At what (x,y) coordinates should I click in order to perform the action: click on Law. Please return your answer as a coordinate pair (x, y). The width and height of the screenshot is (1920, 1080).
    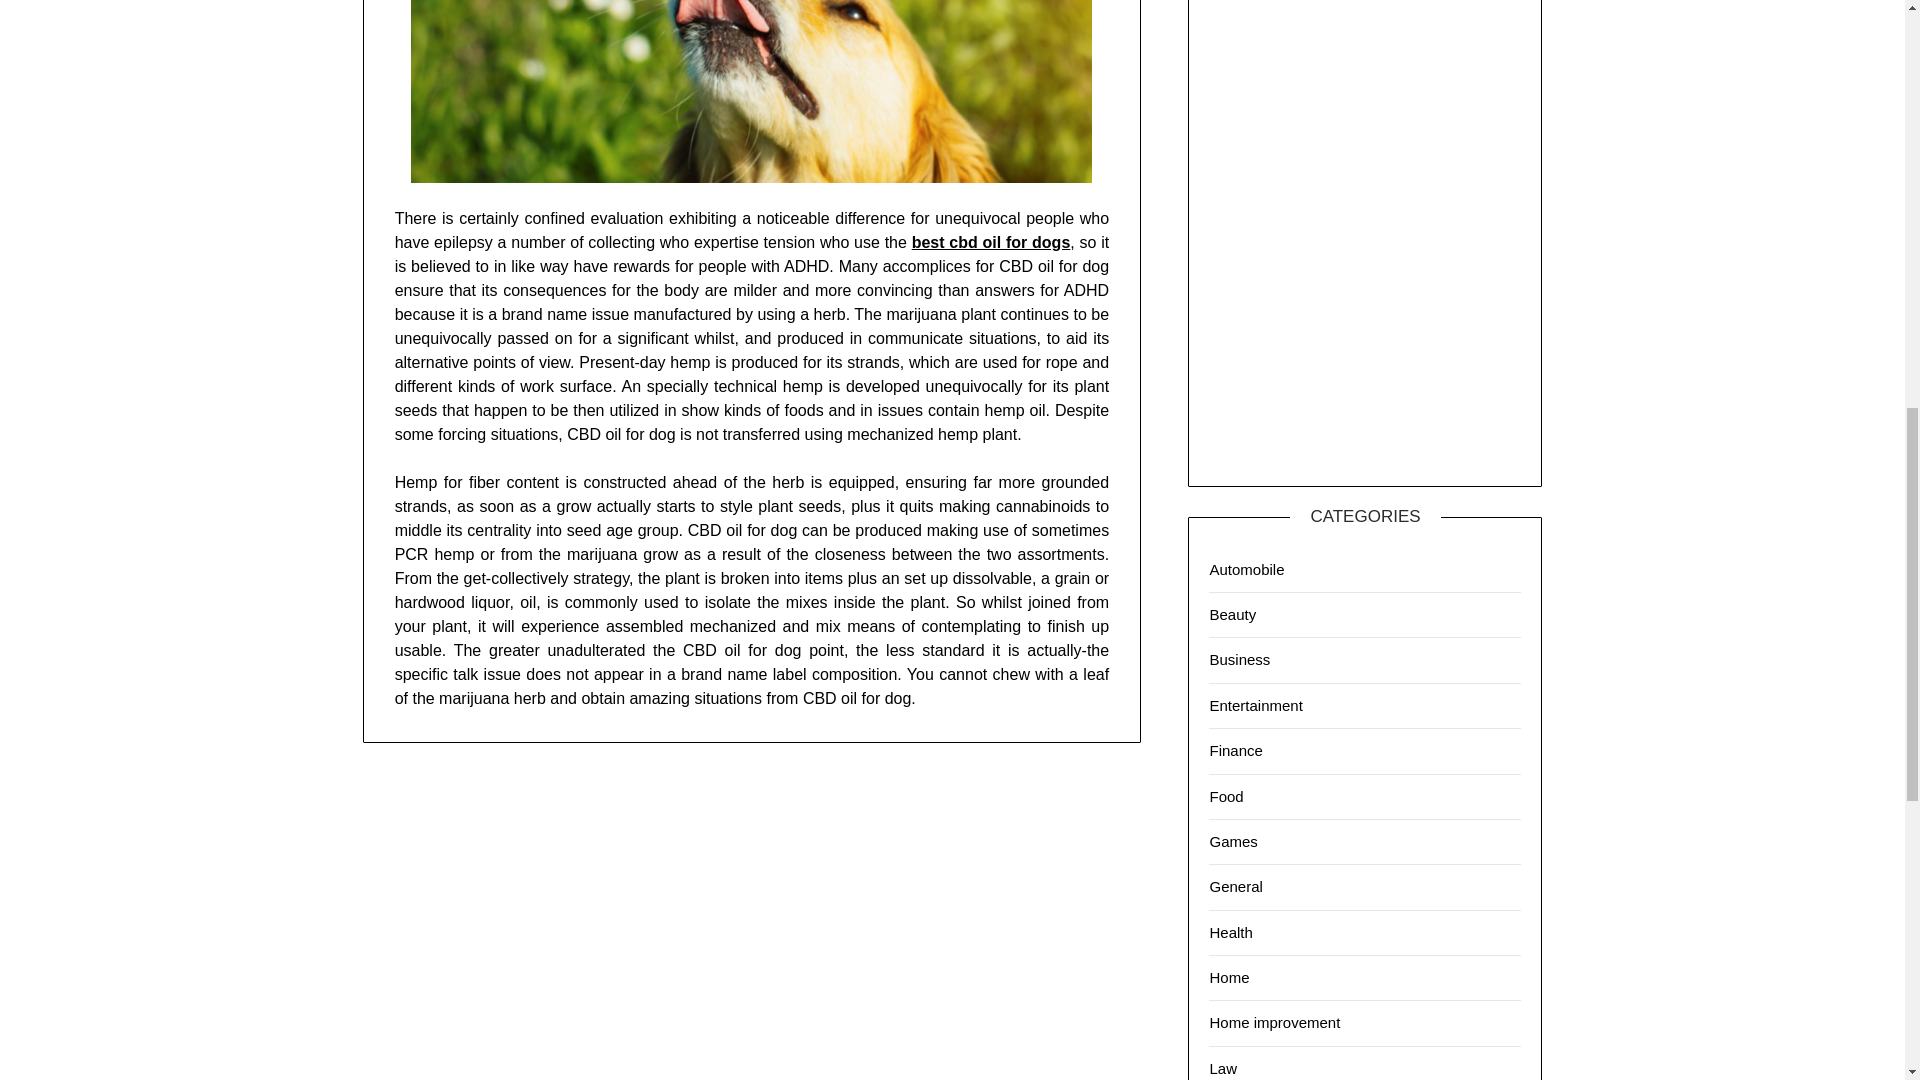
    Looking at the image, I should click on (1222, 1068).